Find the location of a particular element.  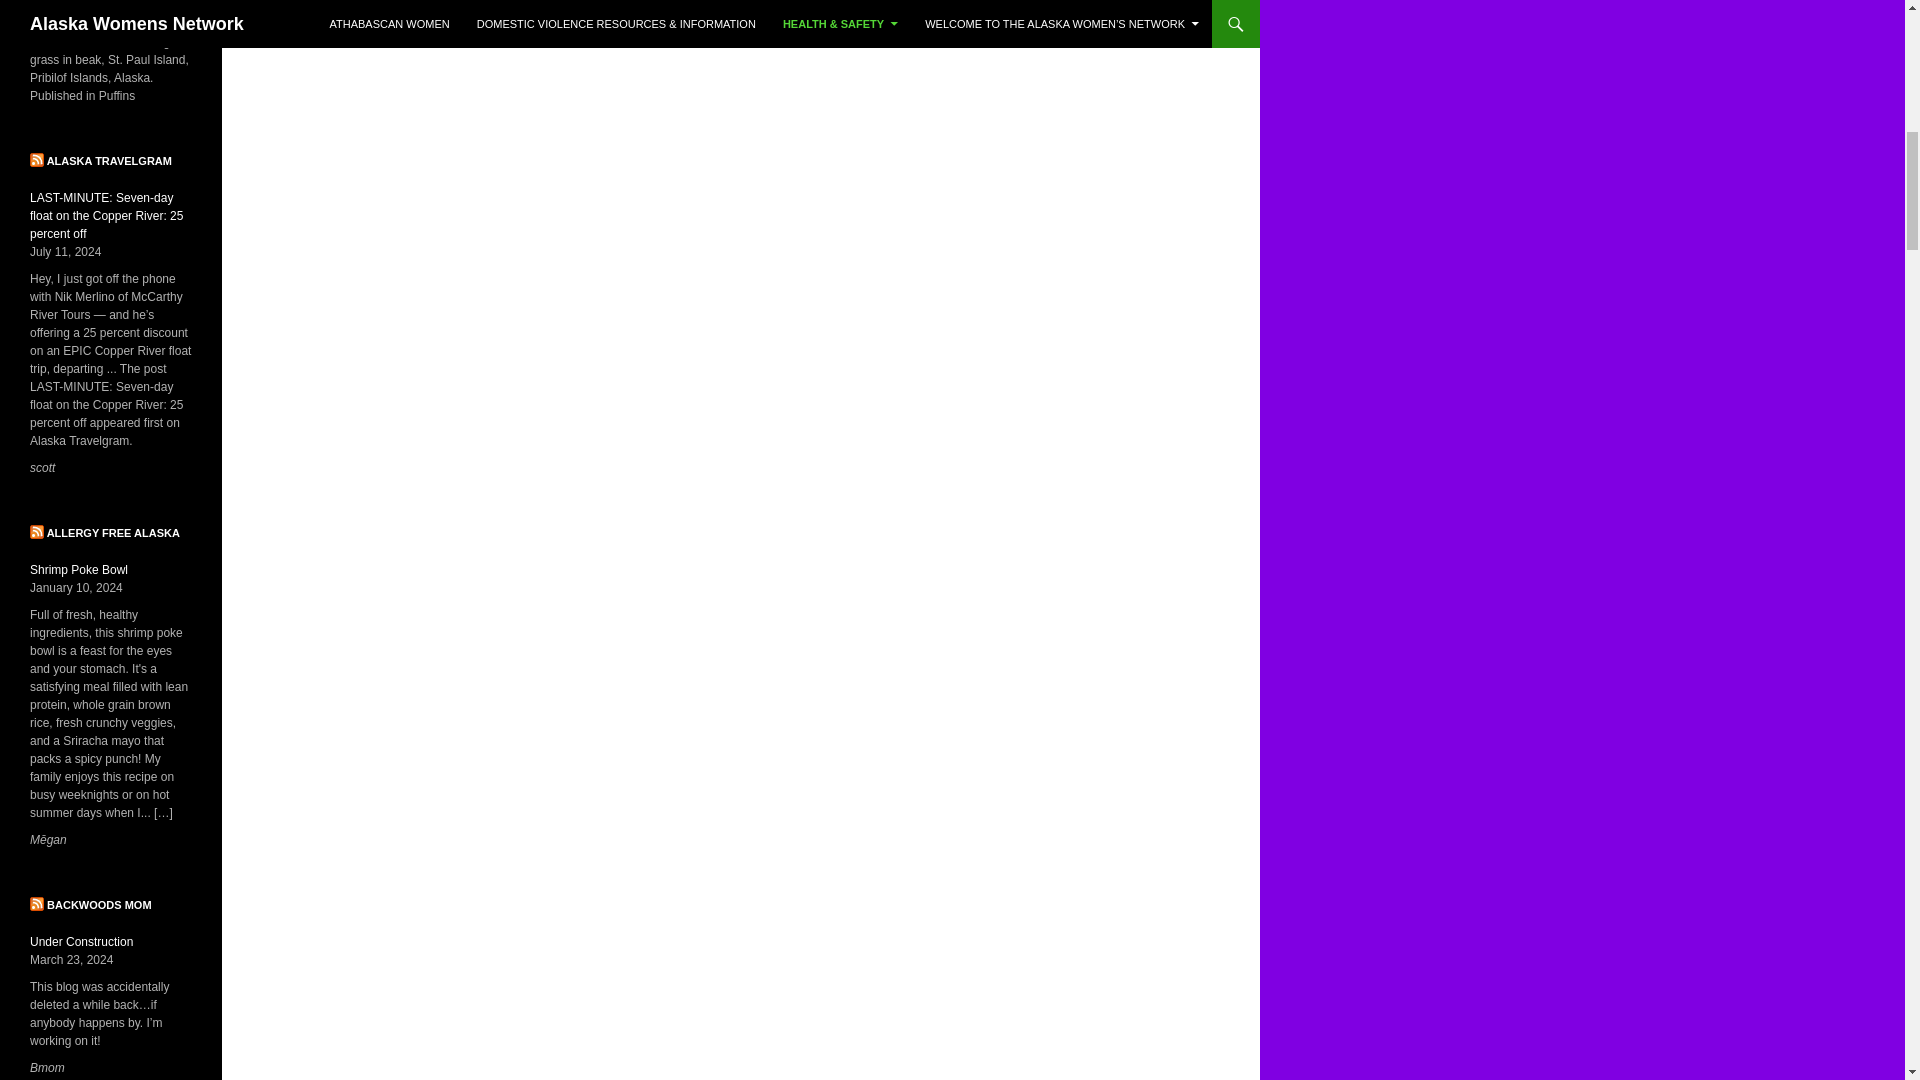

BACKWOODS MOM is located at coordinates (98, 904).